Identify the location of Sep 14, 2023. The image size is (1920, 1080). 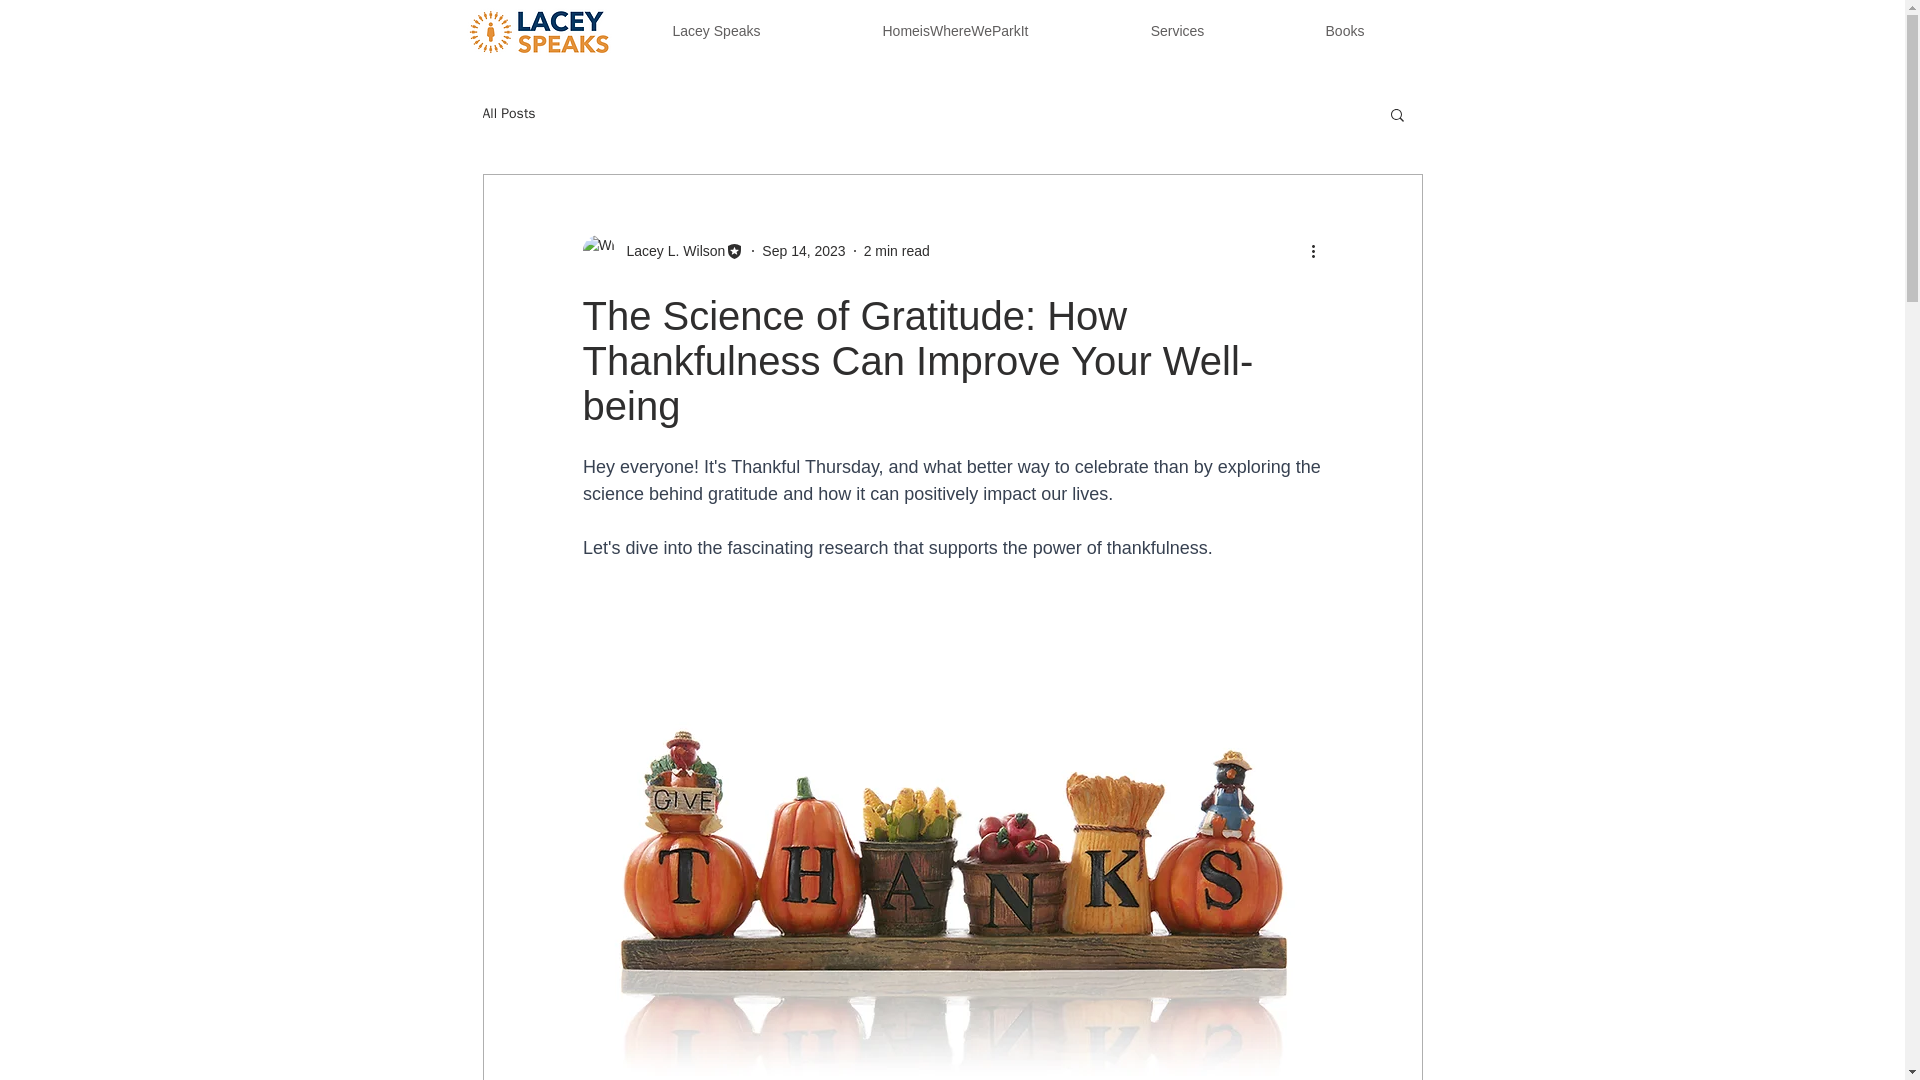
(803, 250).